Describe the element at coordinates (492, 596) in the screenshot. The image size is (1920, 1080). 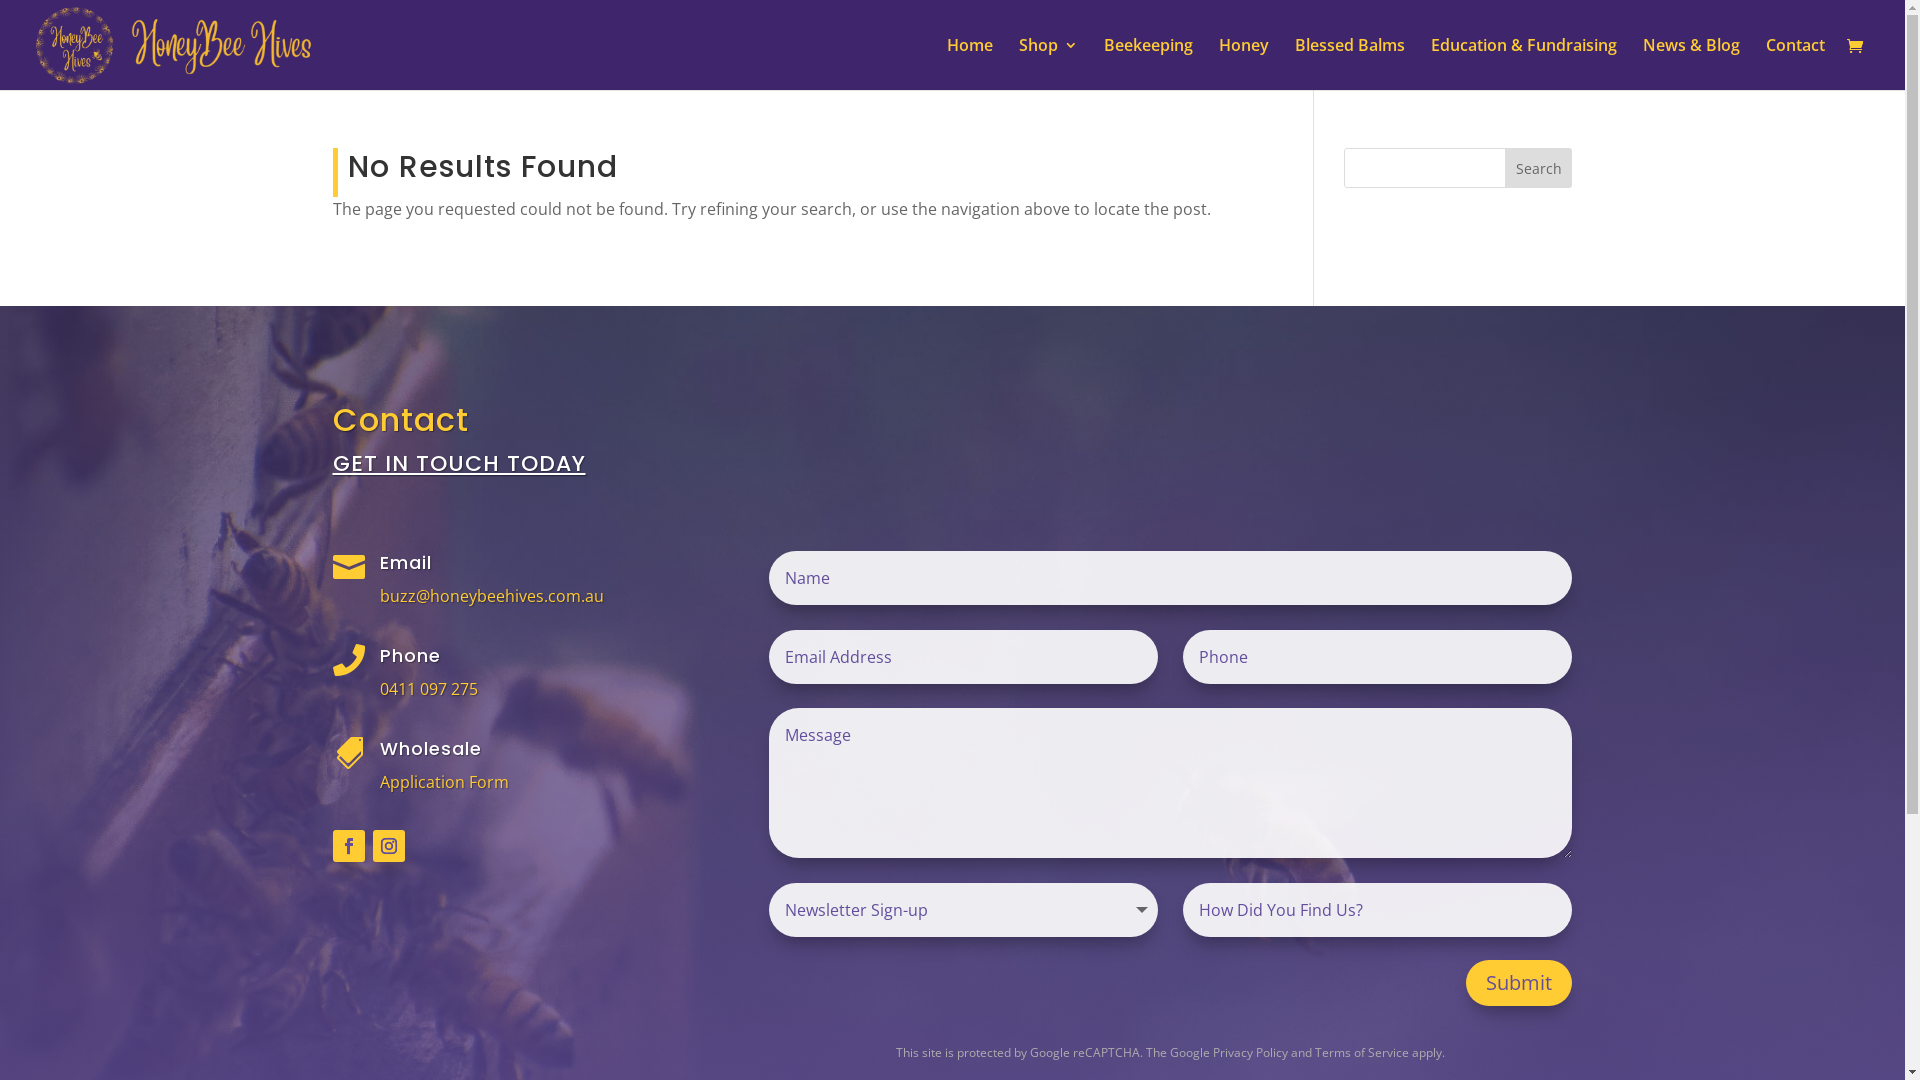
I see `buzz@honeybeehives.com.au` at that location.